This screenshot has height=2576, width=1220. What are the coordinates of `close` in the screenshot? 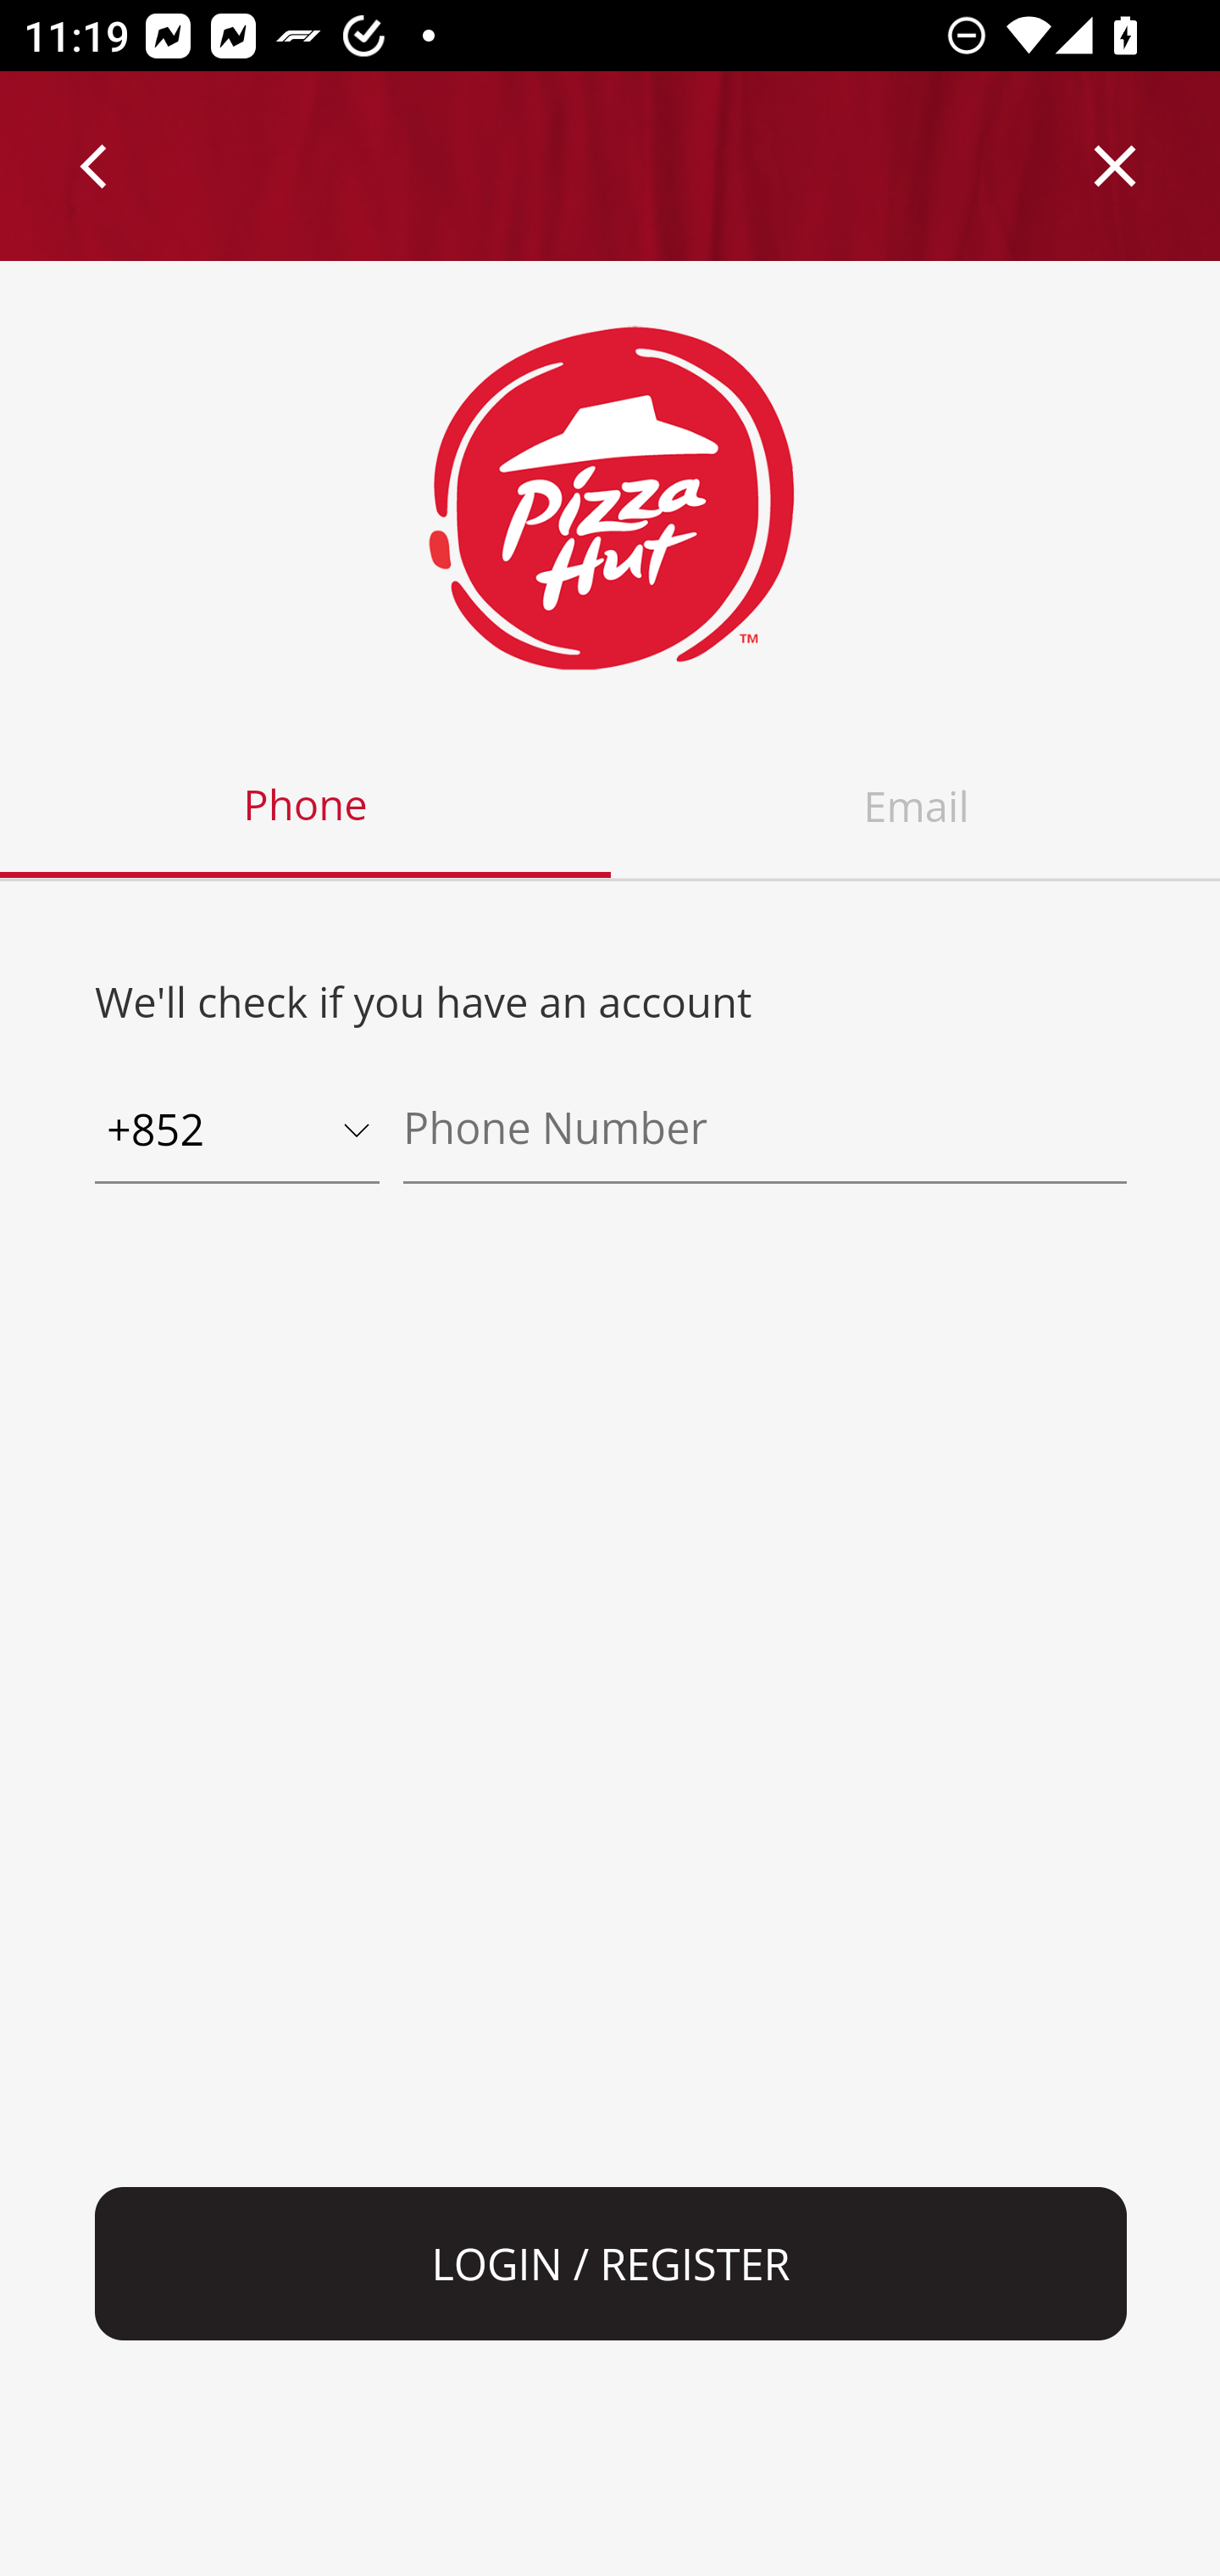 It's located at (1116, 166).